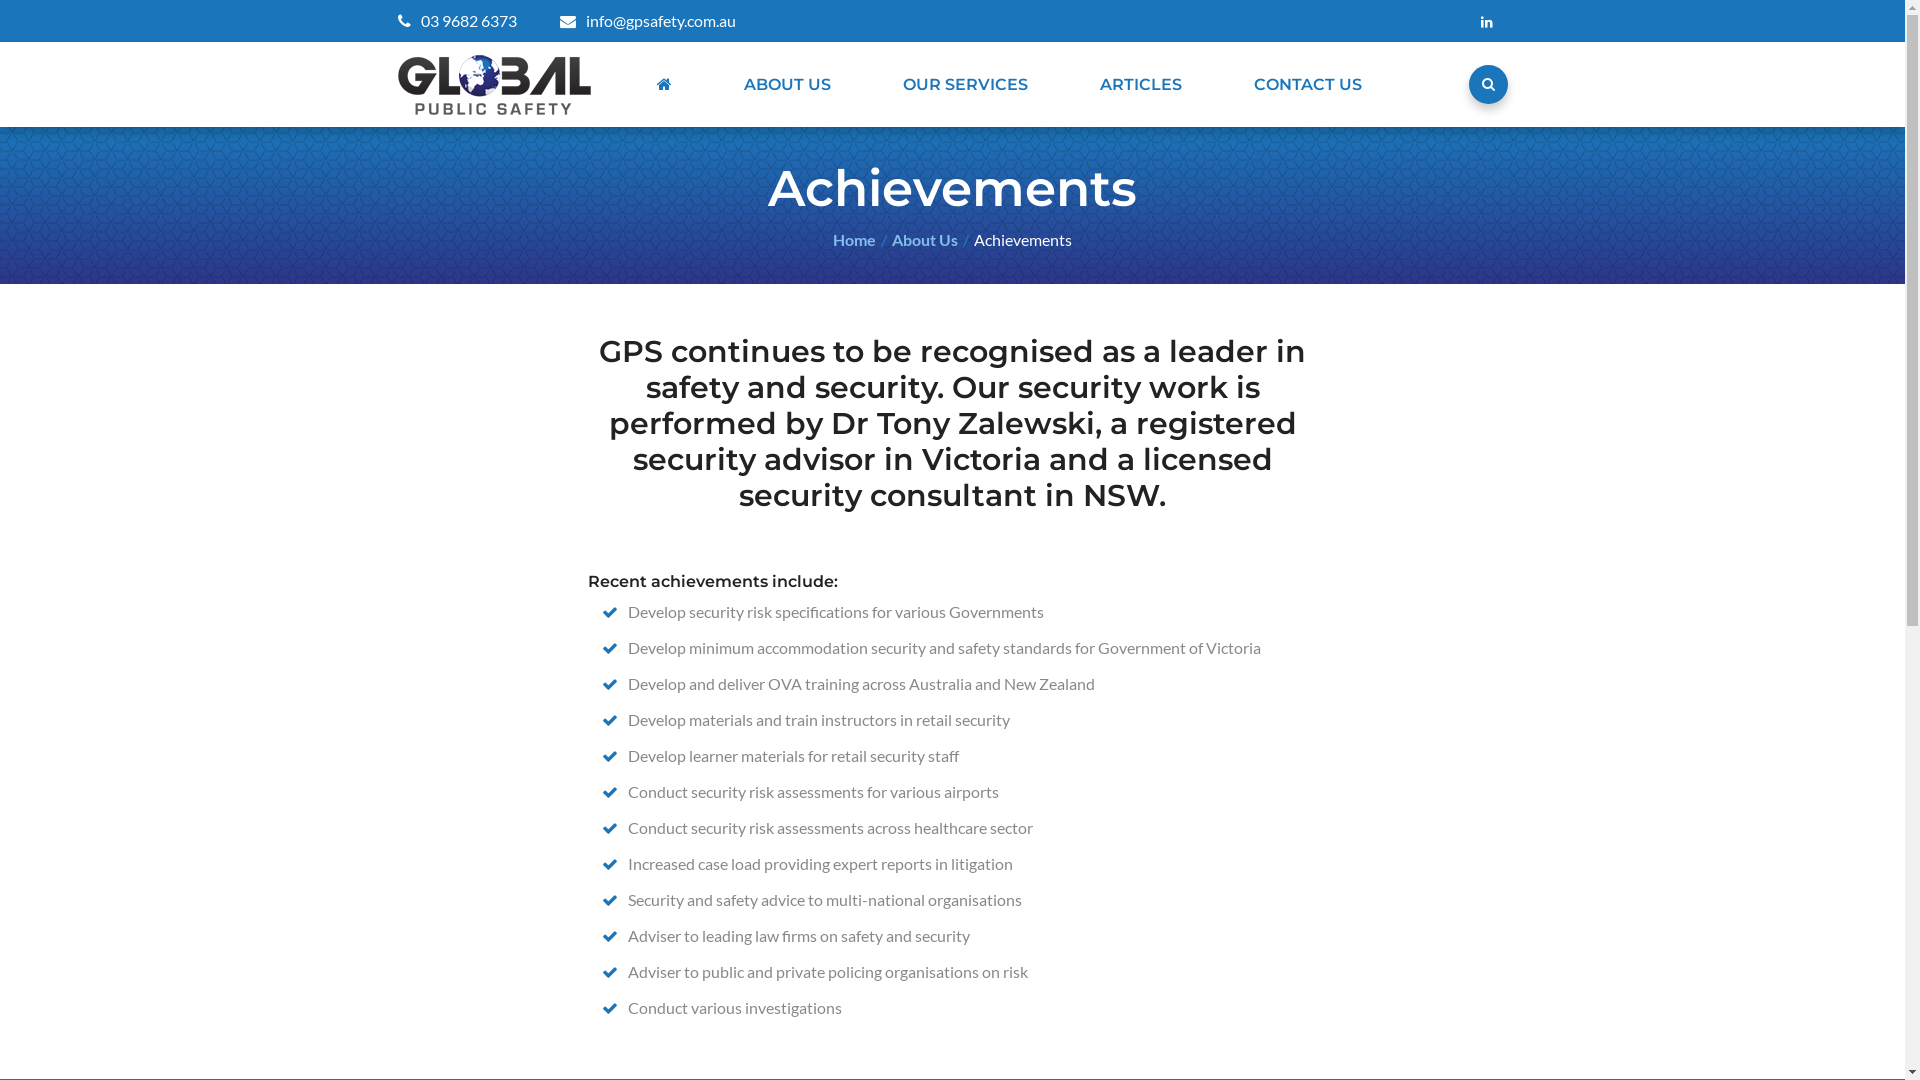  I want to click on CONTACT US, so click(1308, 84).